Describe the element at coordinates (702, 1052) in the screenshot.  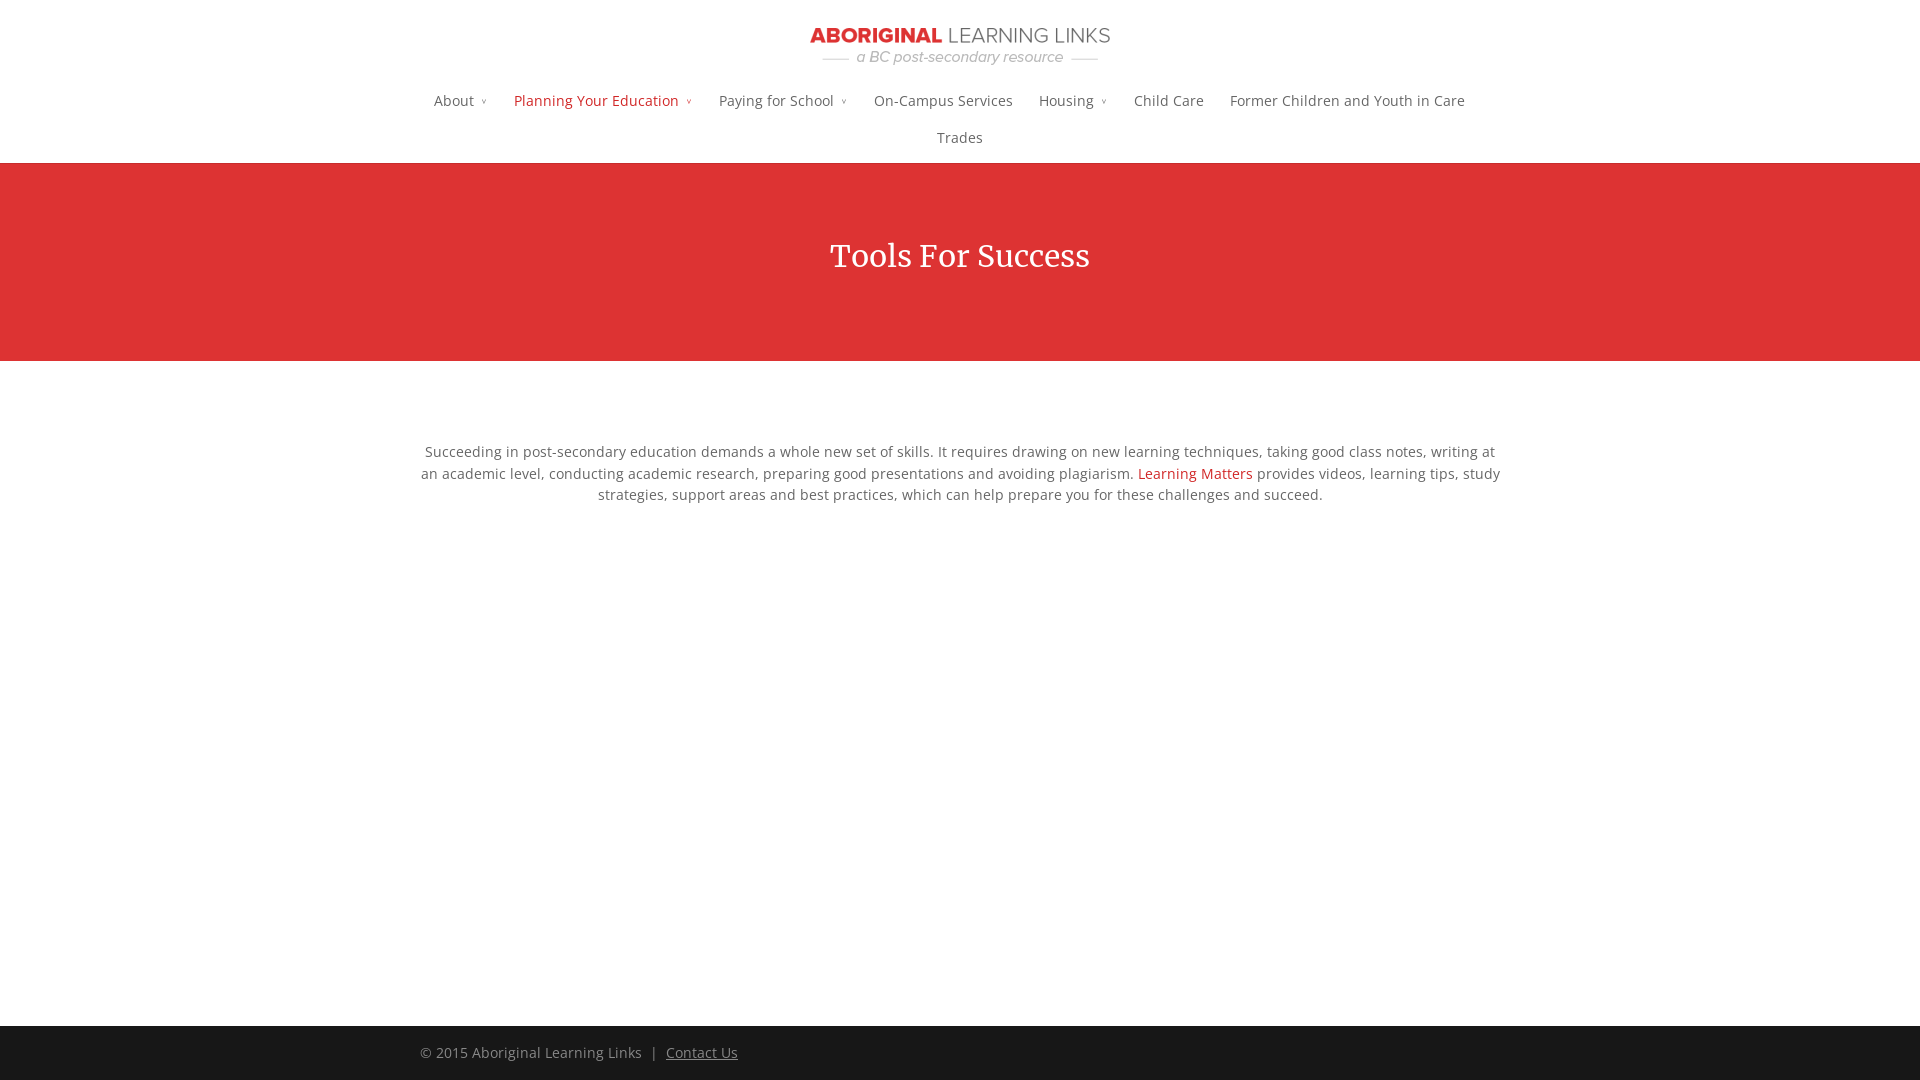
I see `Contact Us` at that location.